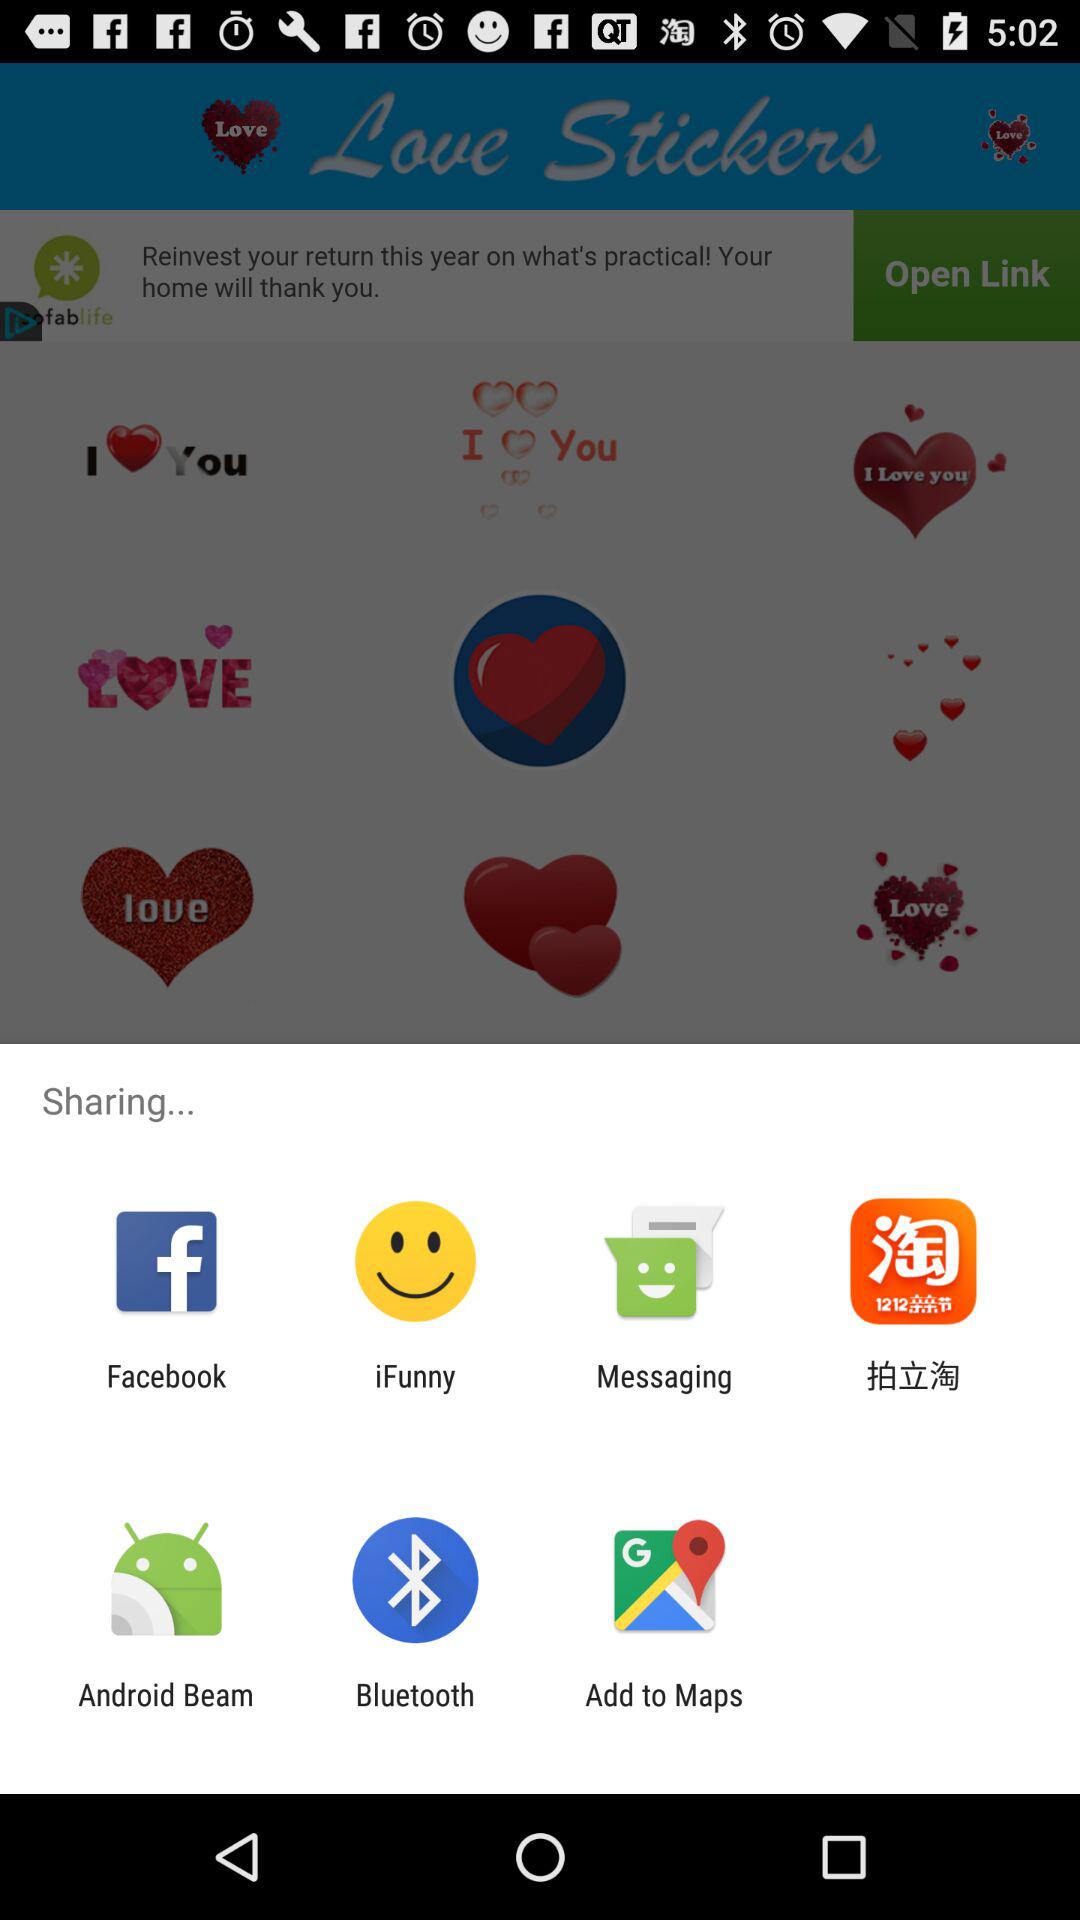  I want to click on press the android beam, so click(166, 1712).